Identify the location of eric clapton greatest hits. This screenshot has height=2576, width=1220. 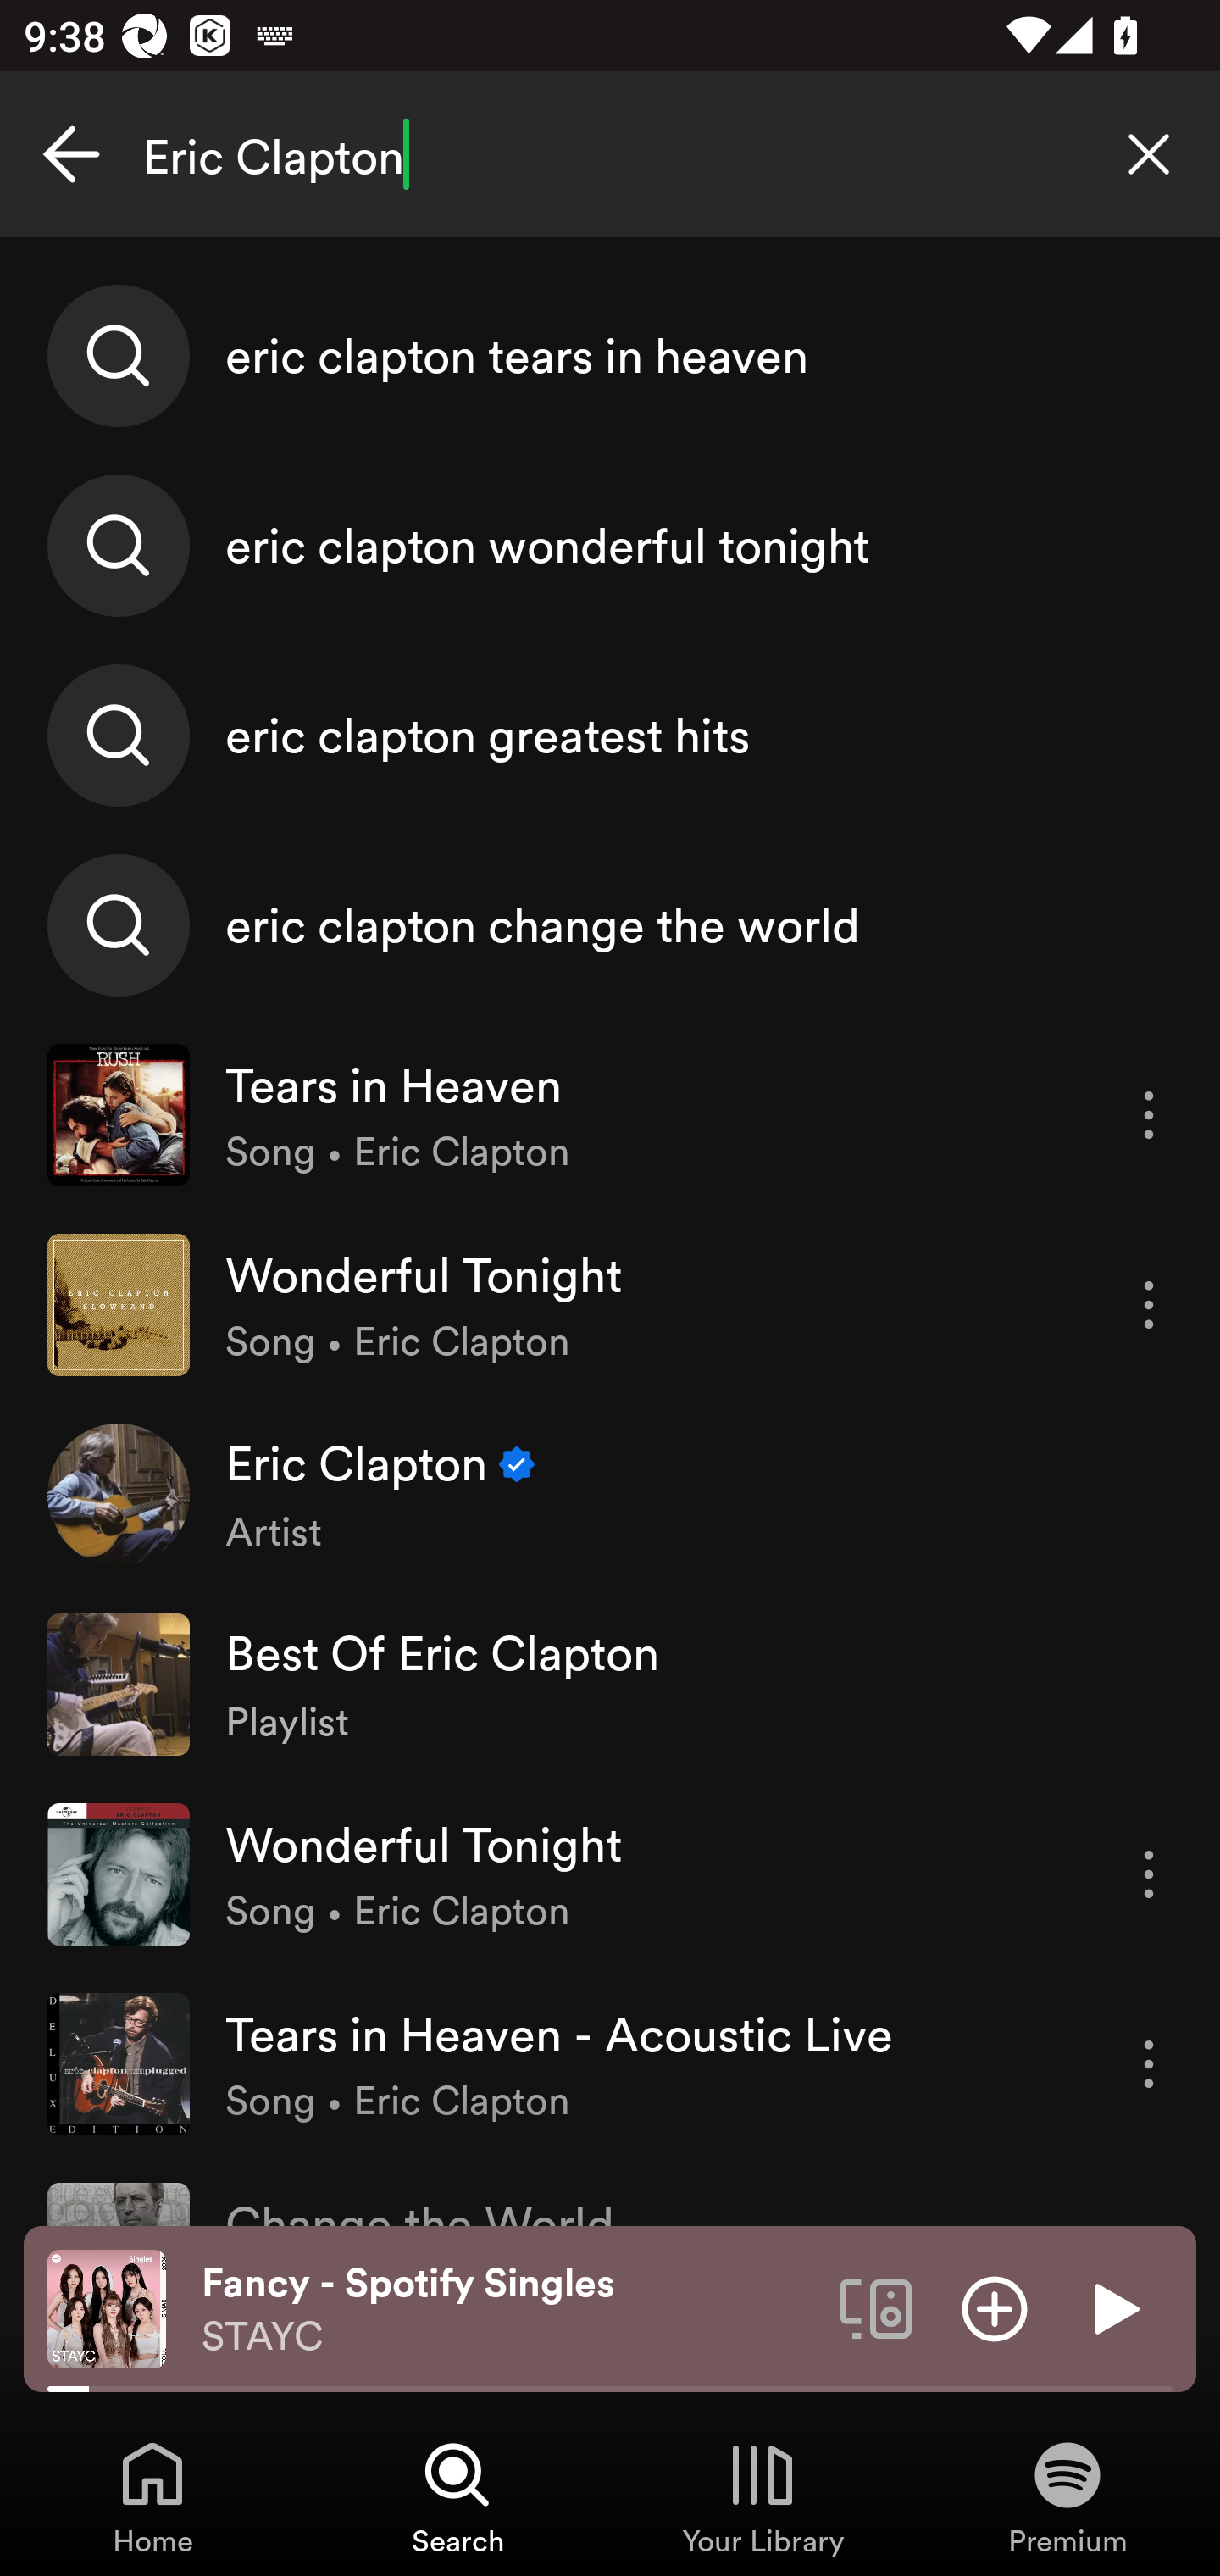
(610, 735).